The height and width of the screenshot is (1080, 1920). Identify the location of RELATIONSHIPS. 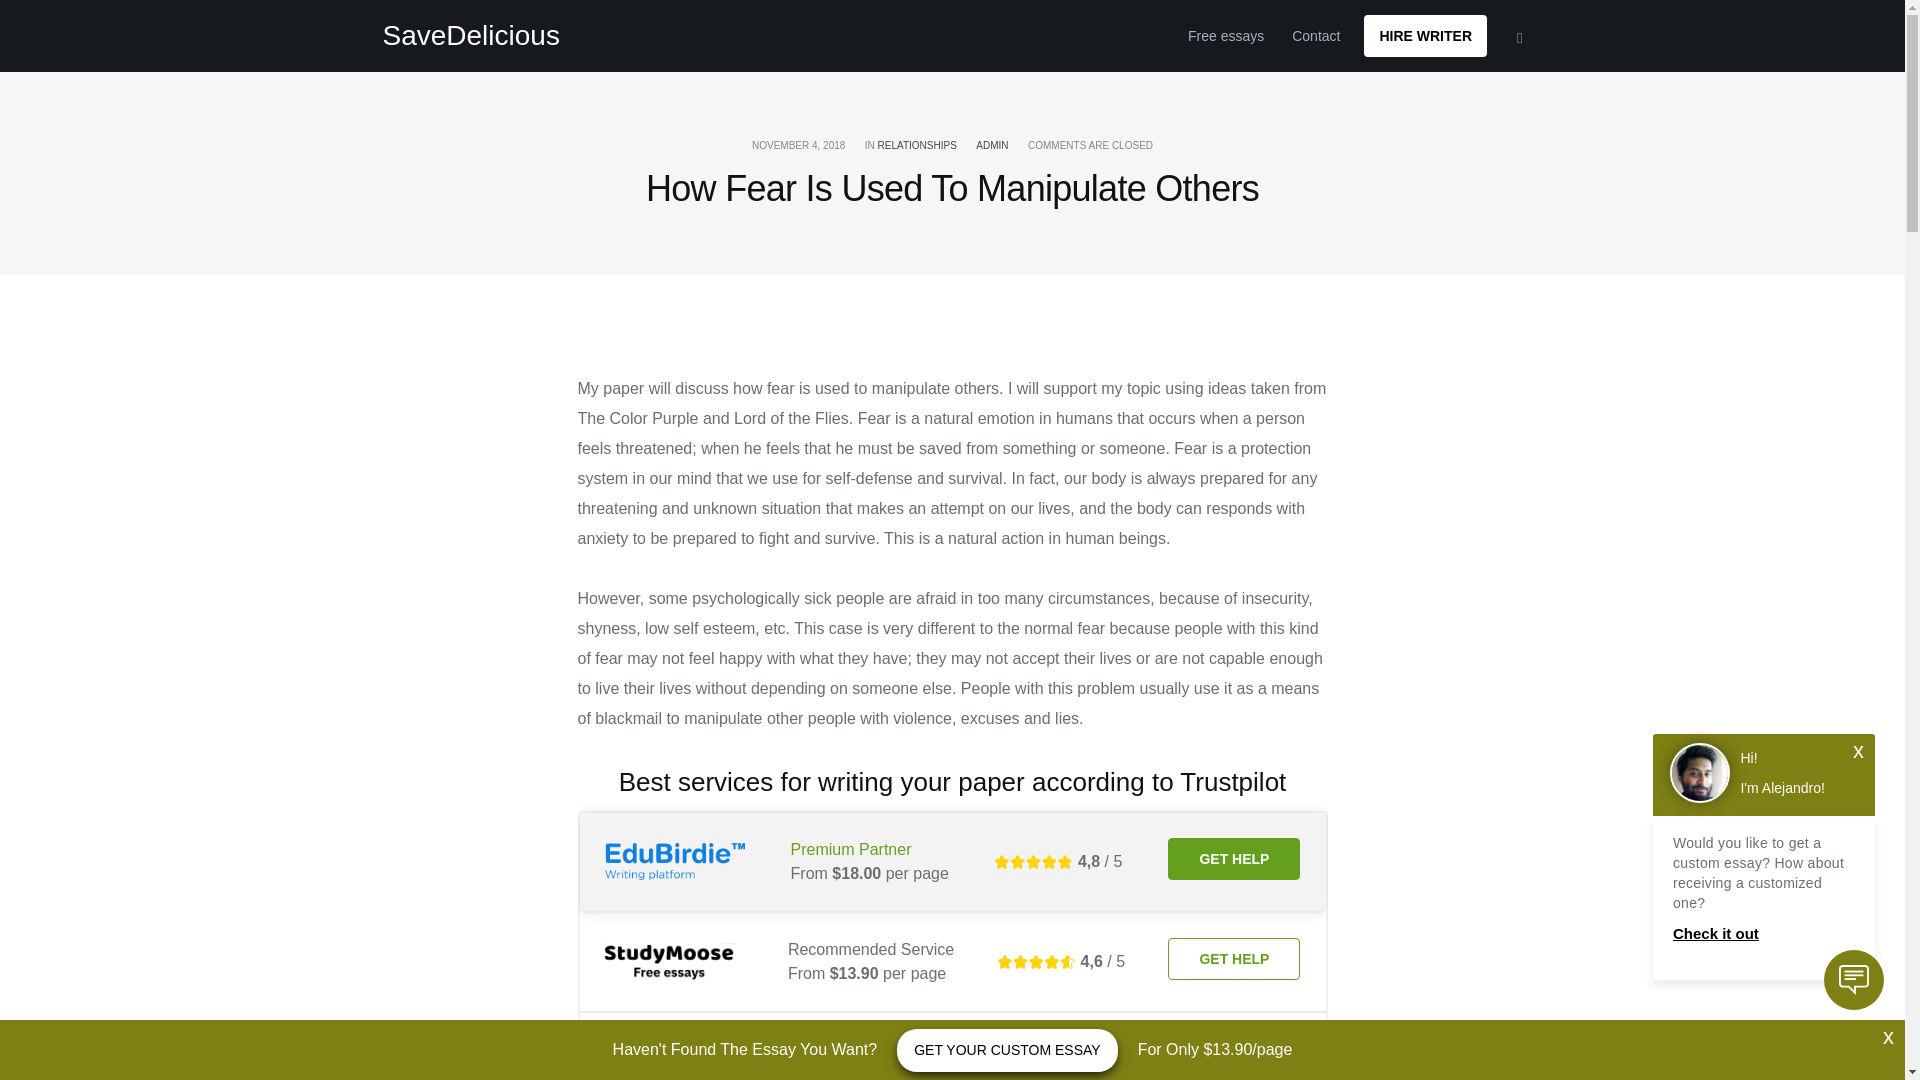
(916, 146).